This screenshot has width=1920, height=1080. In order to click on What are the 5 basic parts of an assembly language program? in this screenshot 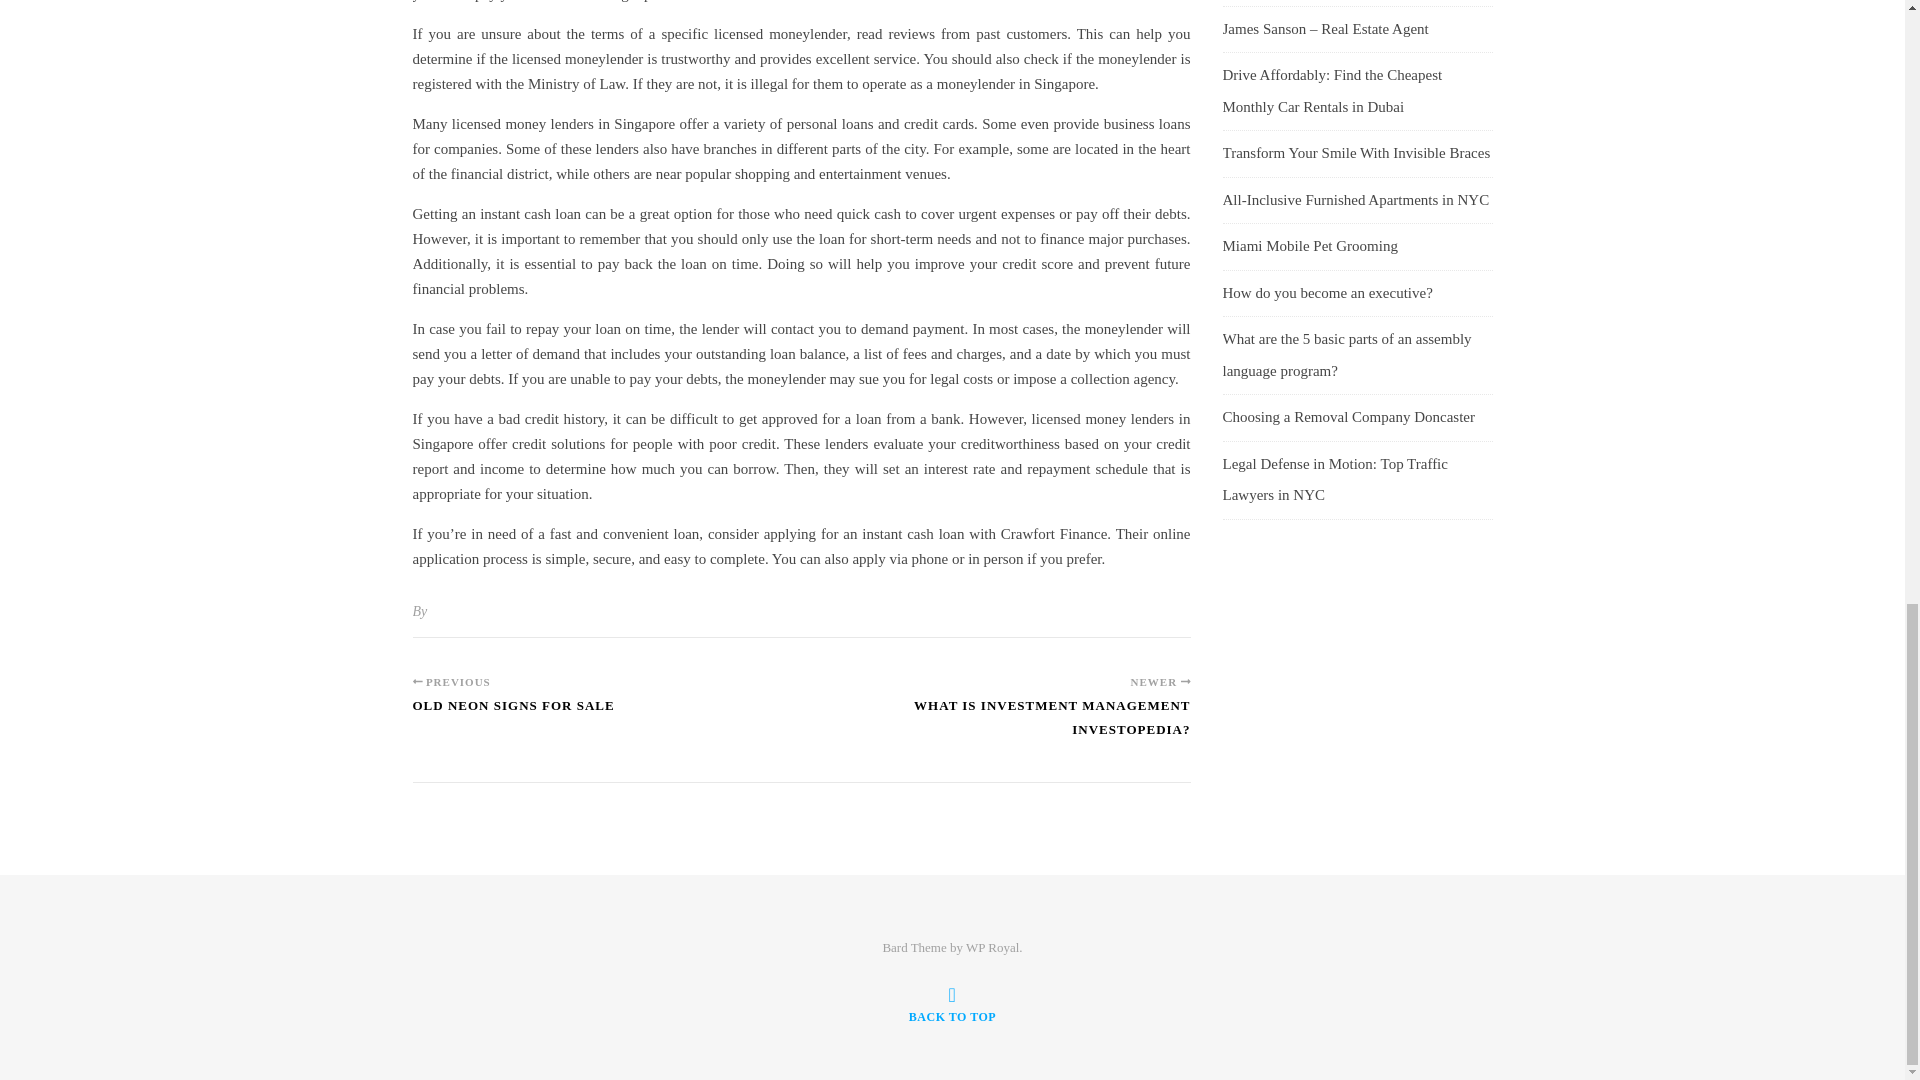, I will do `click(1346, 354)`.